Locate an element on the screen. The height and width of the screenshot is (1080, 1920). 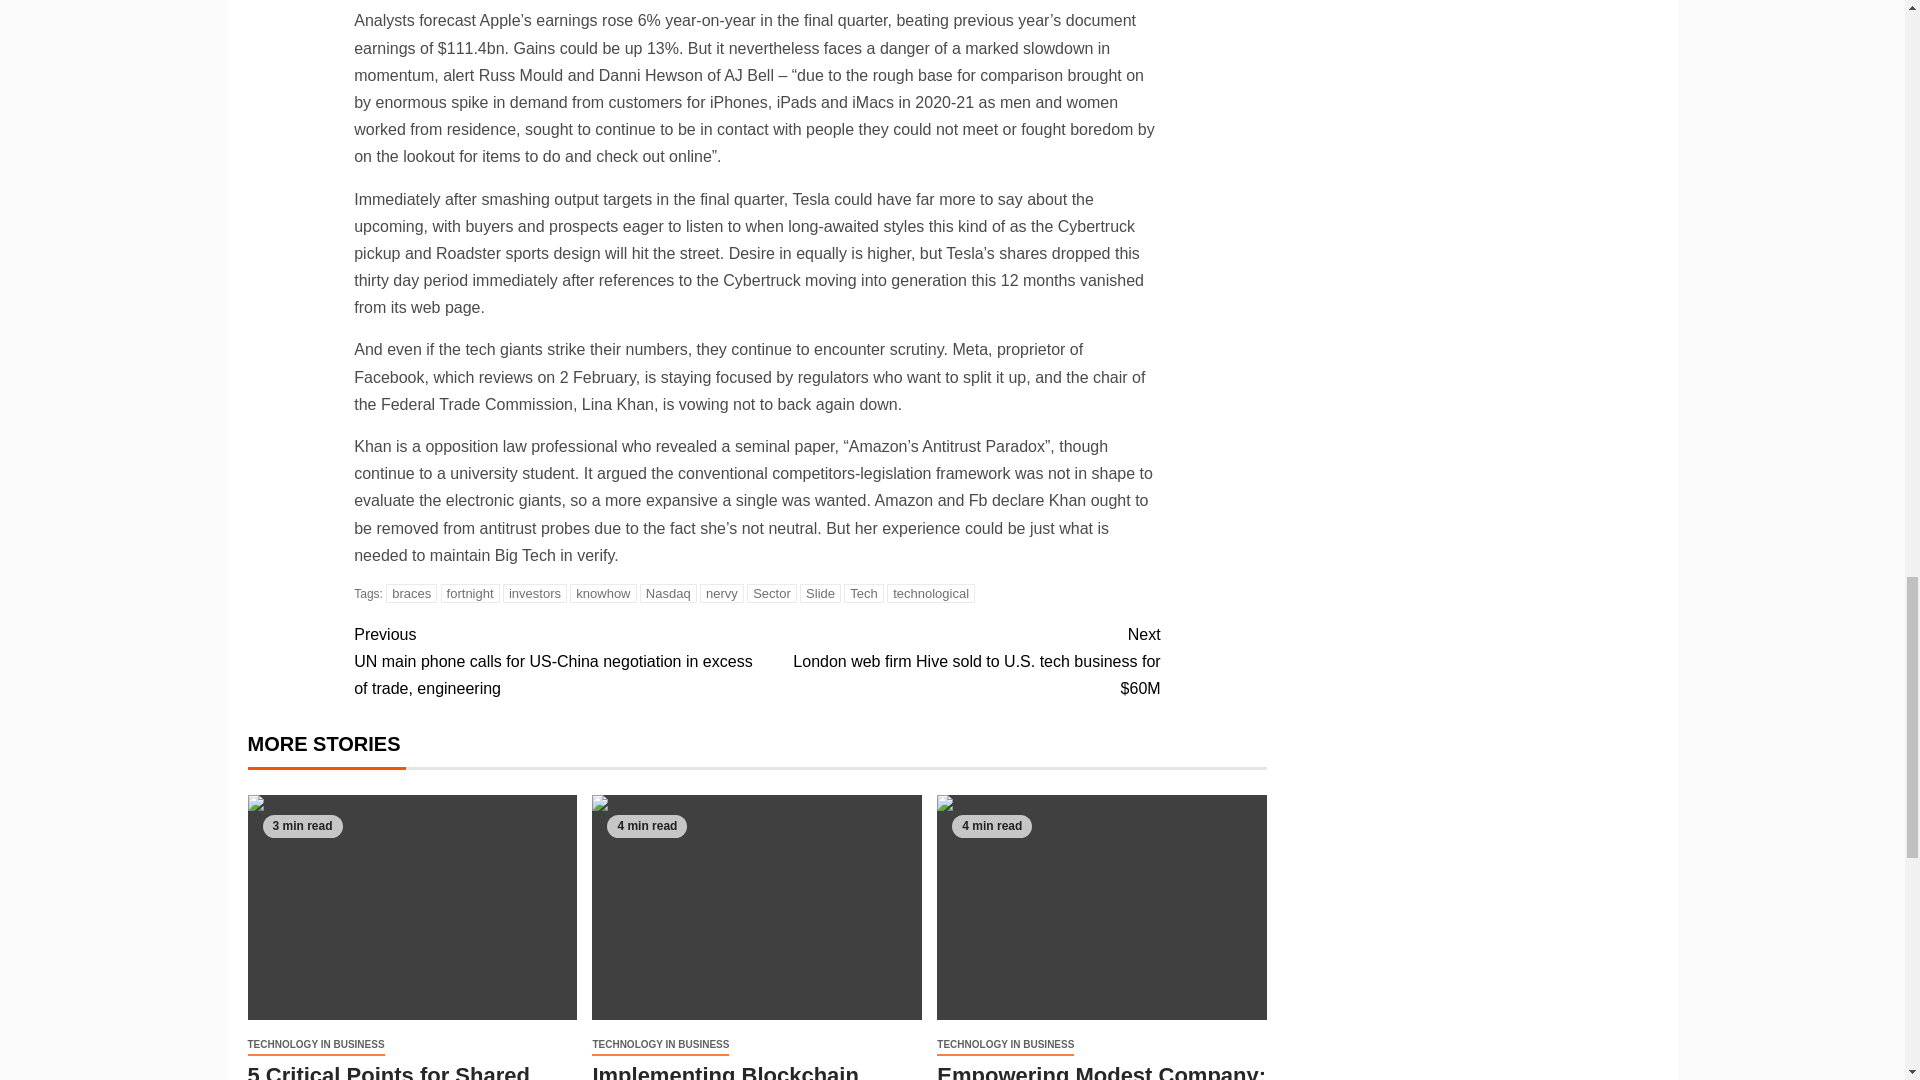
Slide is located at coordinates (820, 593).